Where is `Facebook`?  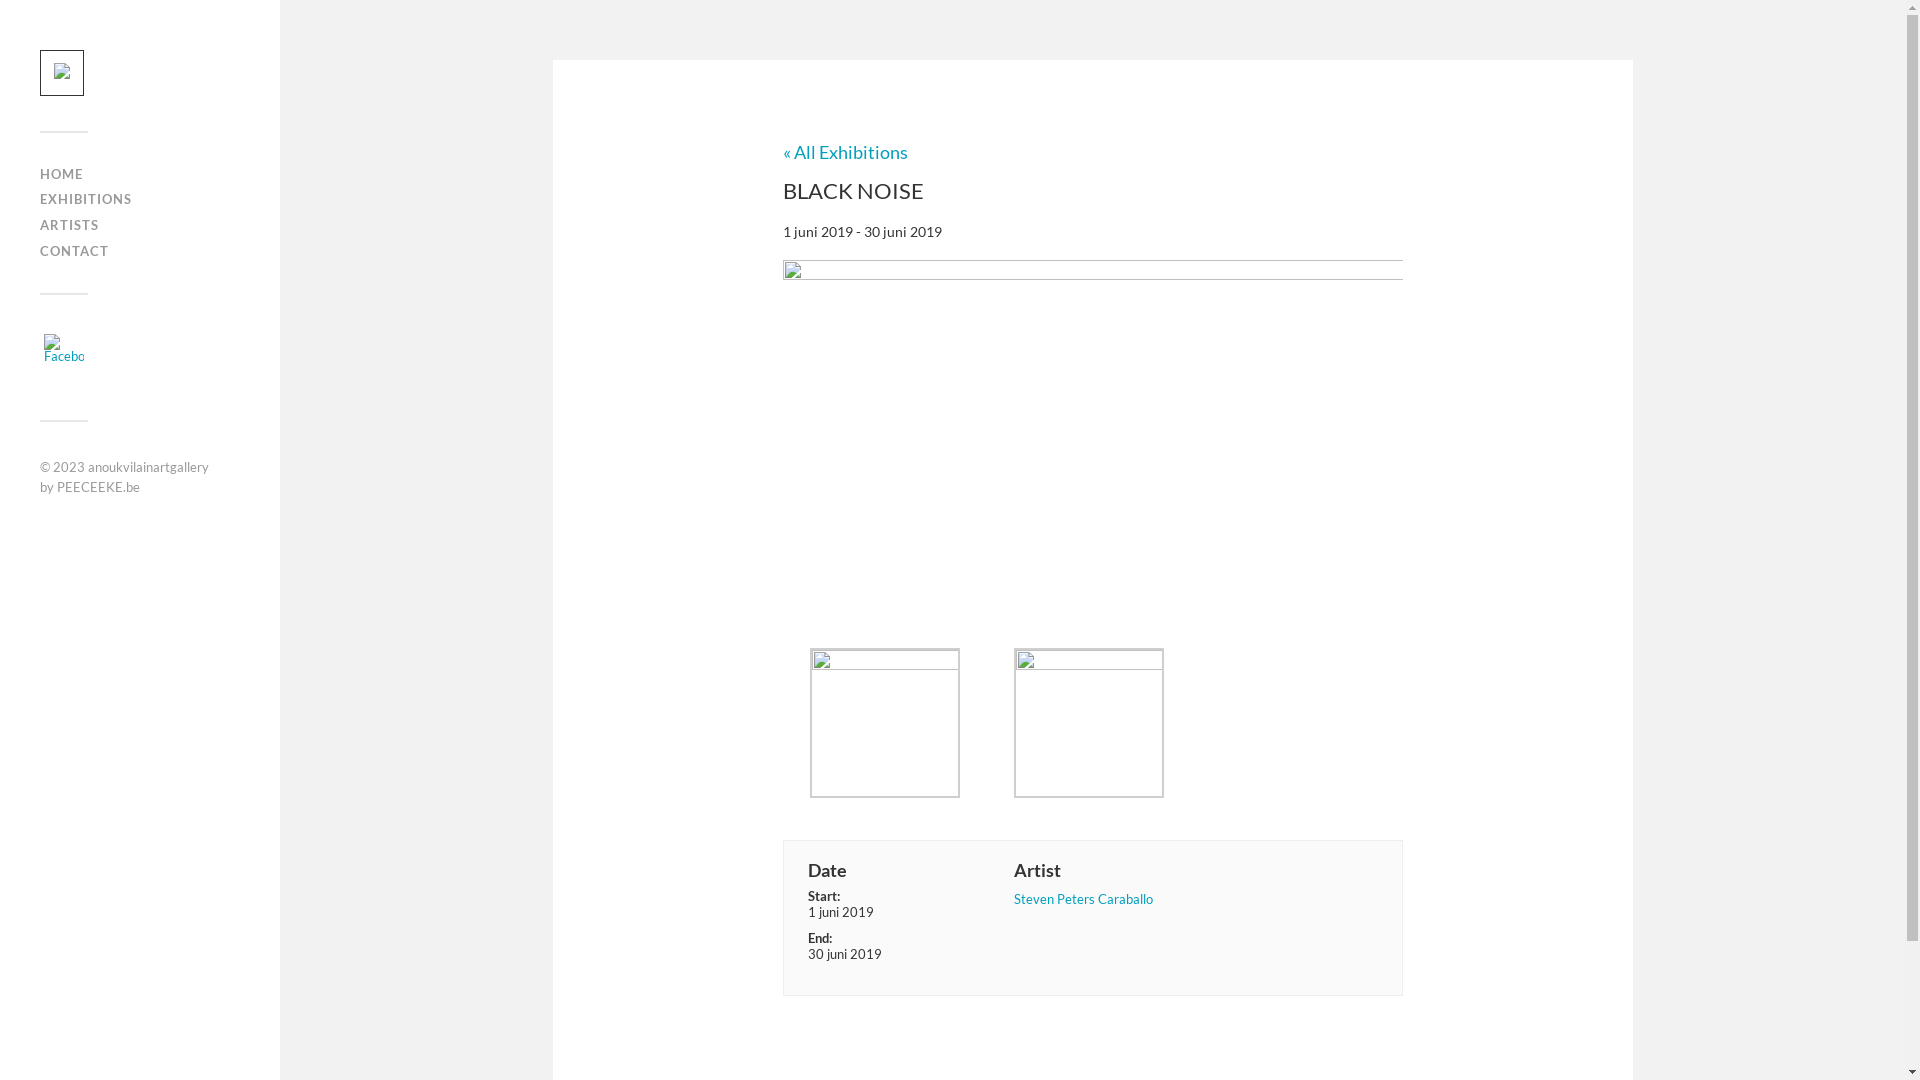 Facebook is located at coordinates (64, 348).